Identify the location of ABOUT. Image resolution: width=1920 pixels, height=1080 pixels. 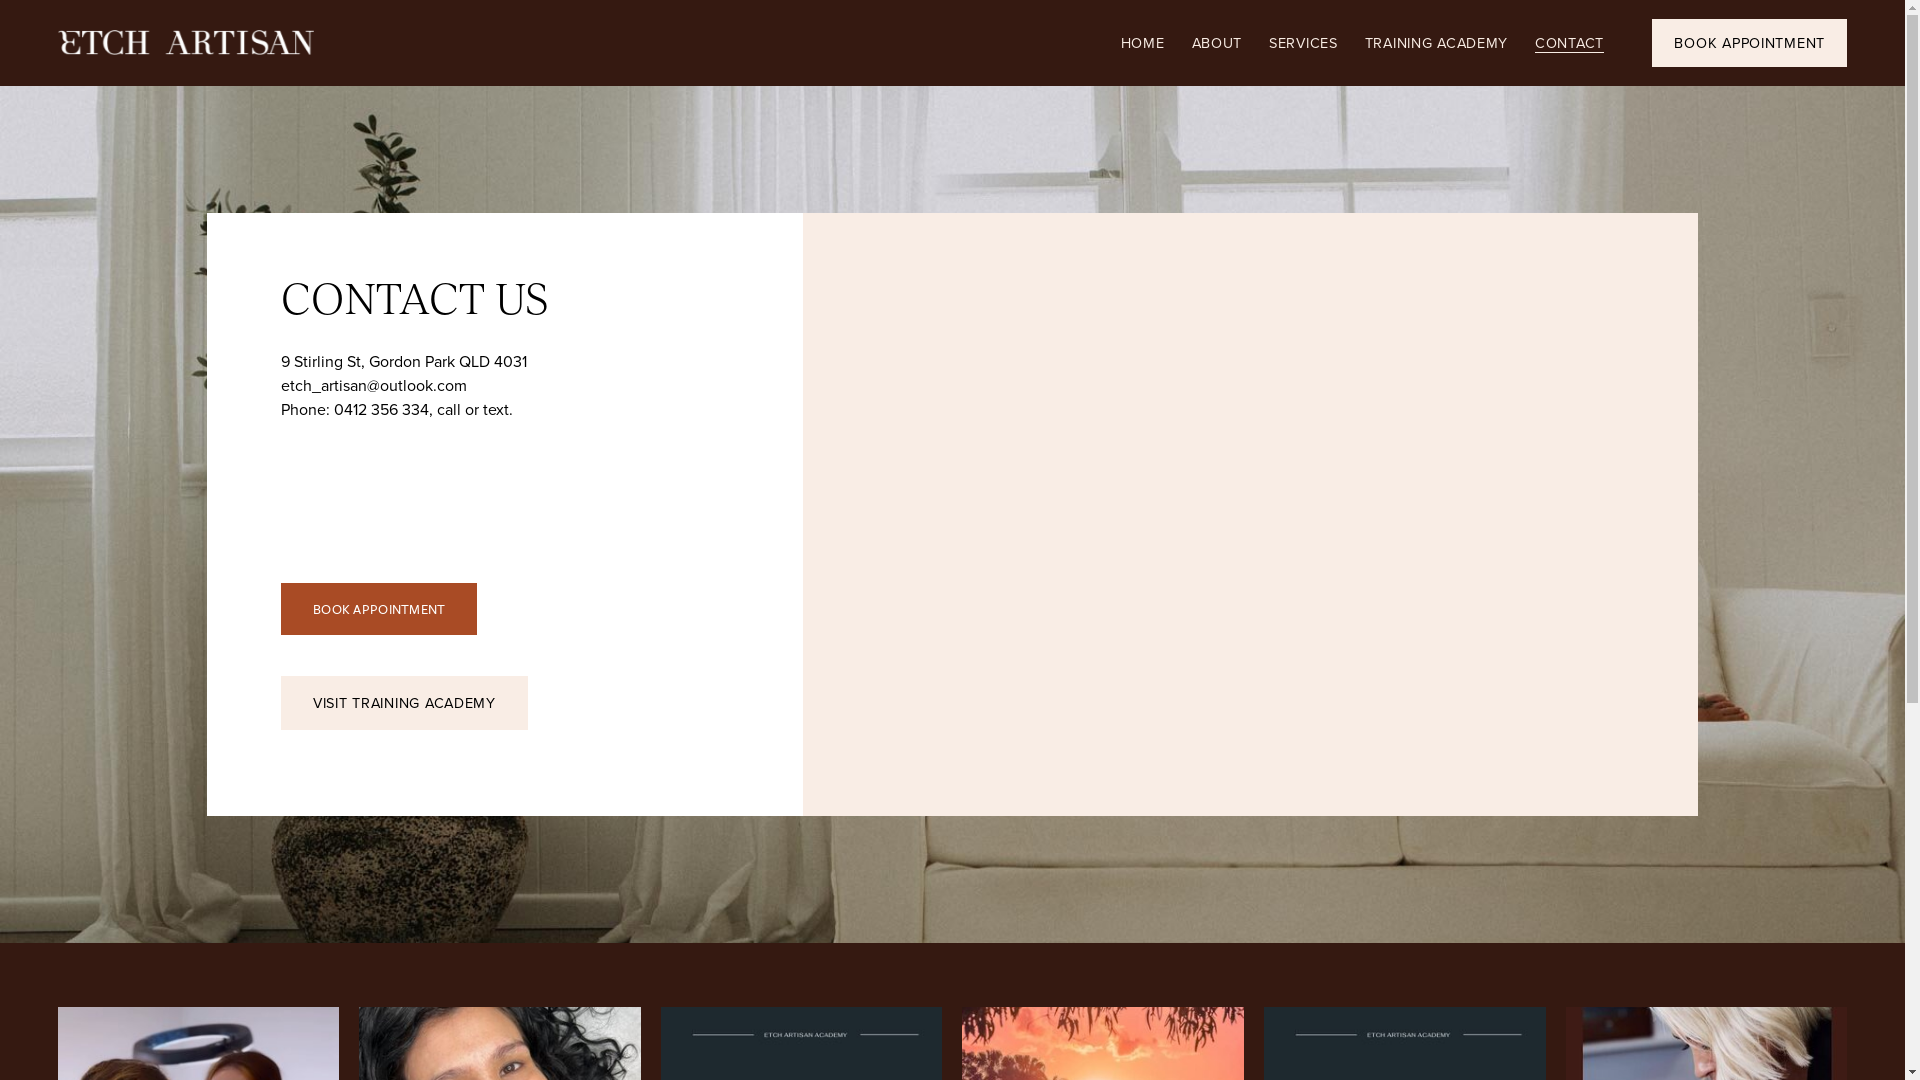
(1218, 42).